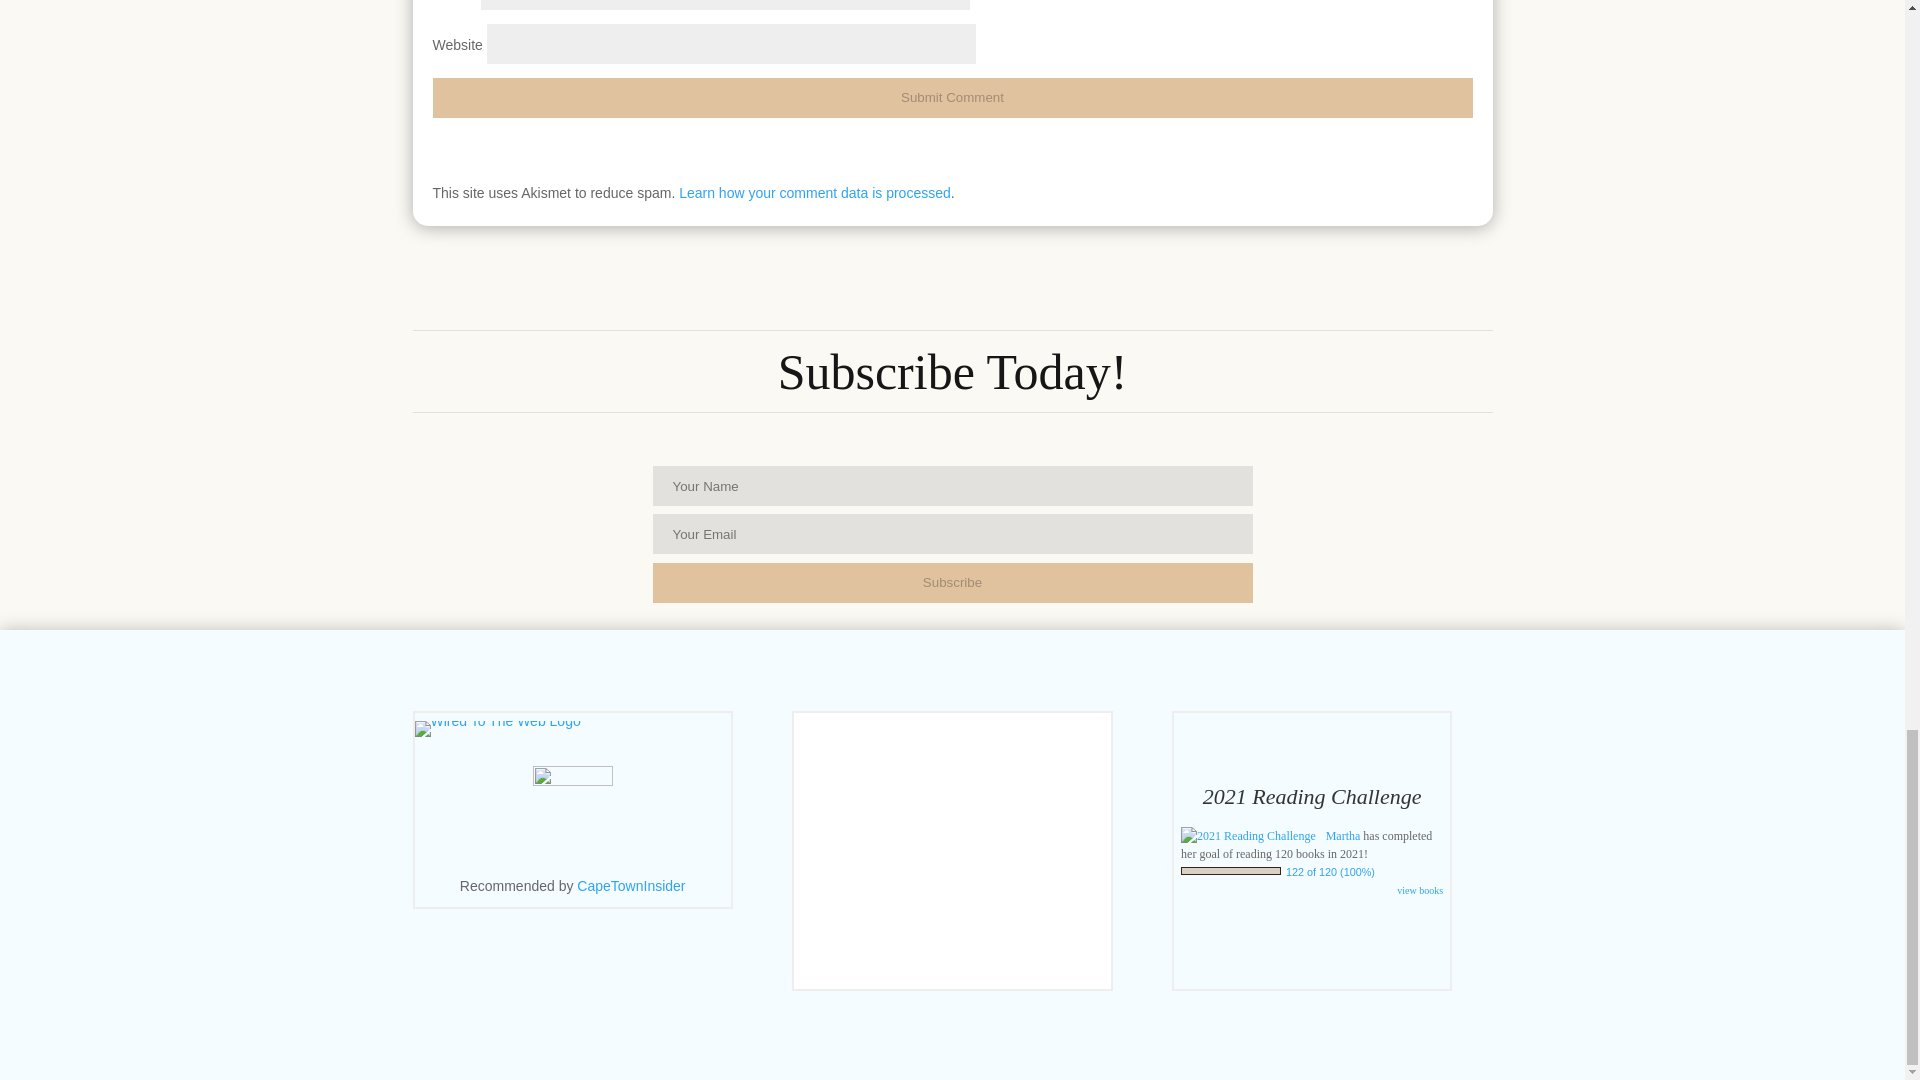 The image size is (1920, 1080). Describe the element at coordinates (952, 582) in the screenshot. I see `Subscribe` at that location.